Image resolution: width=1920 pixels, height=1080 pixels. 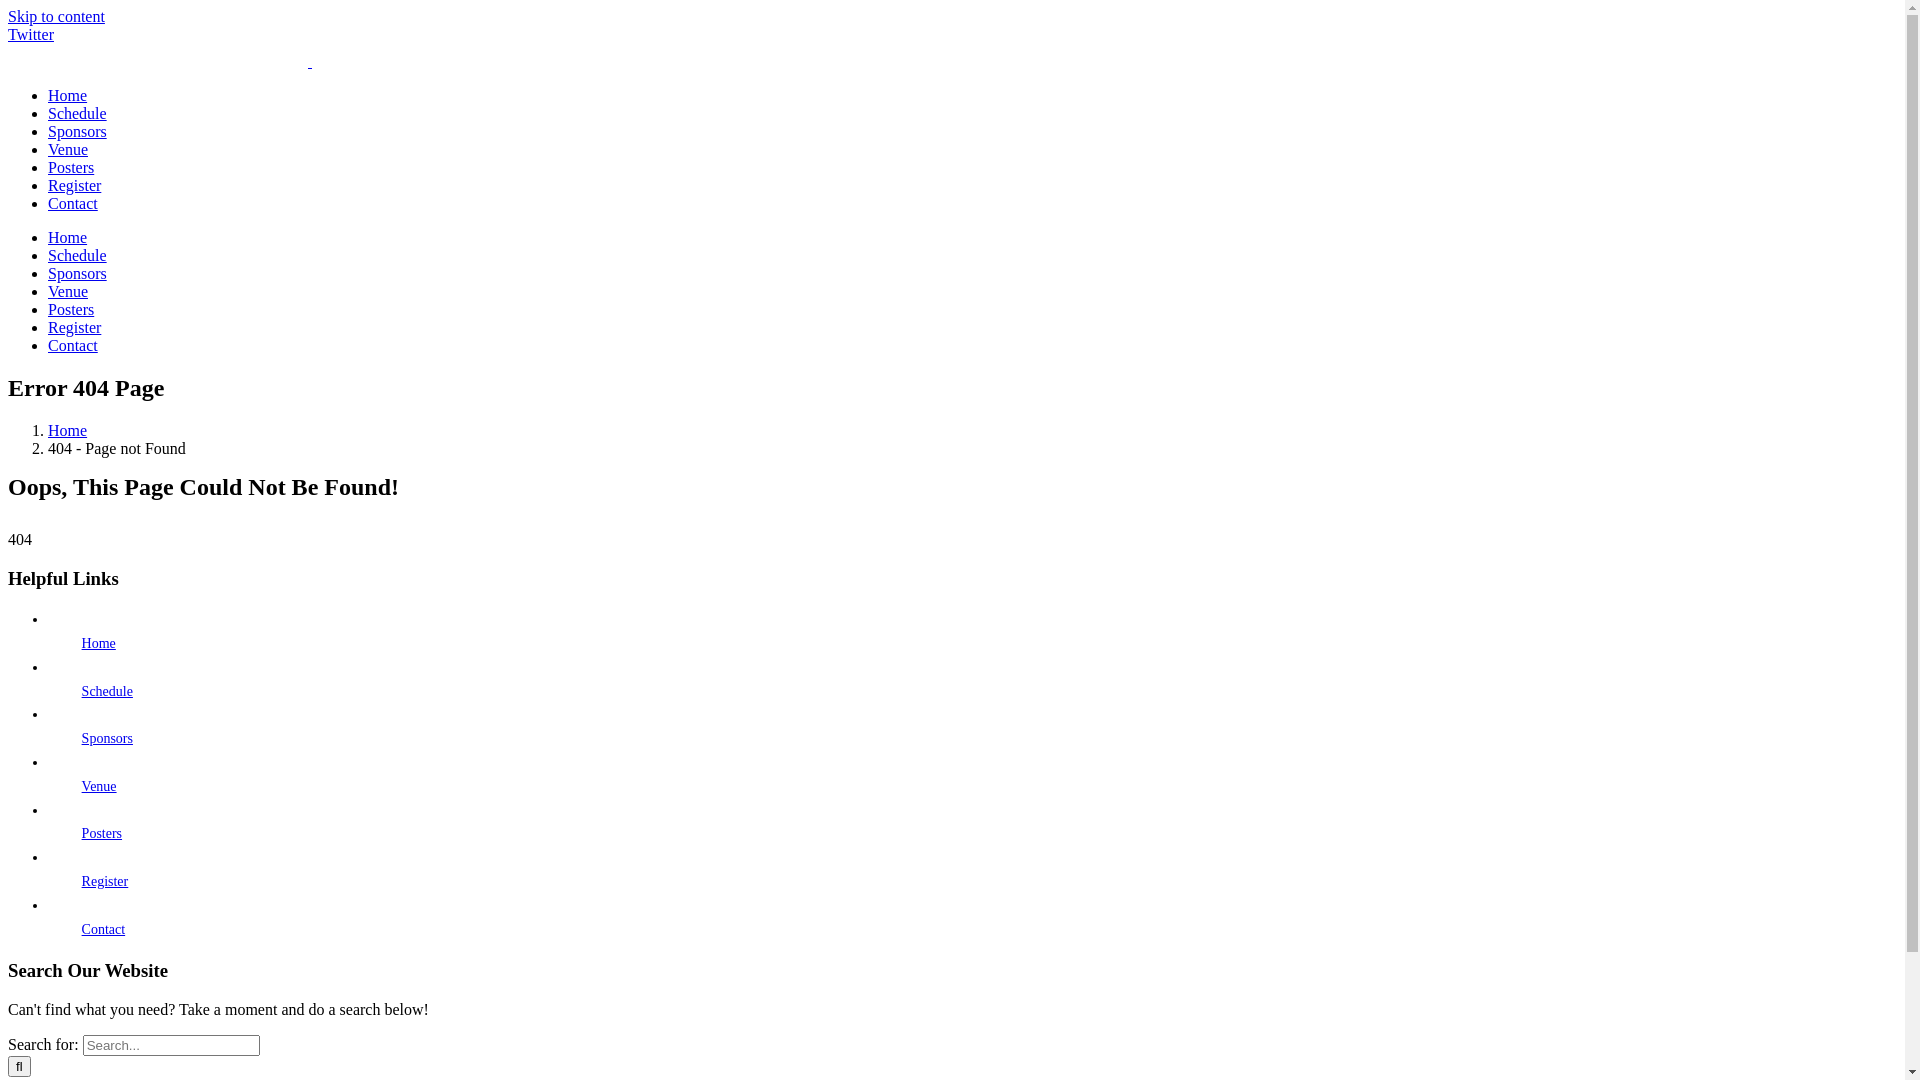 I want to click on Register, so click(x=106, y=882).